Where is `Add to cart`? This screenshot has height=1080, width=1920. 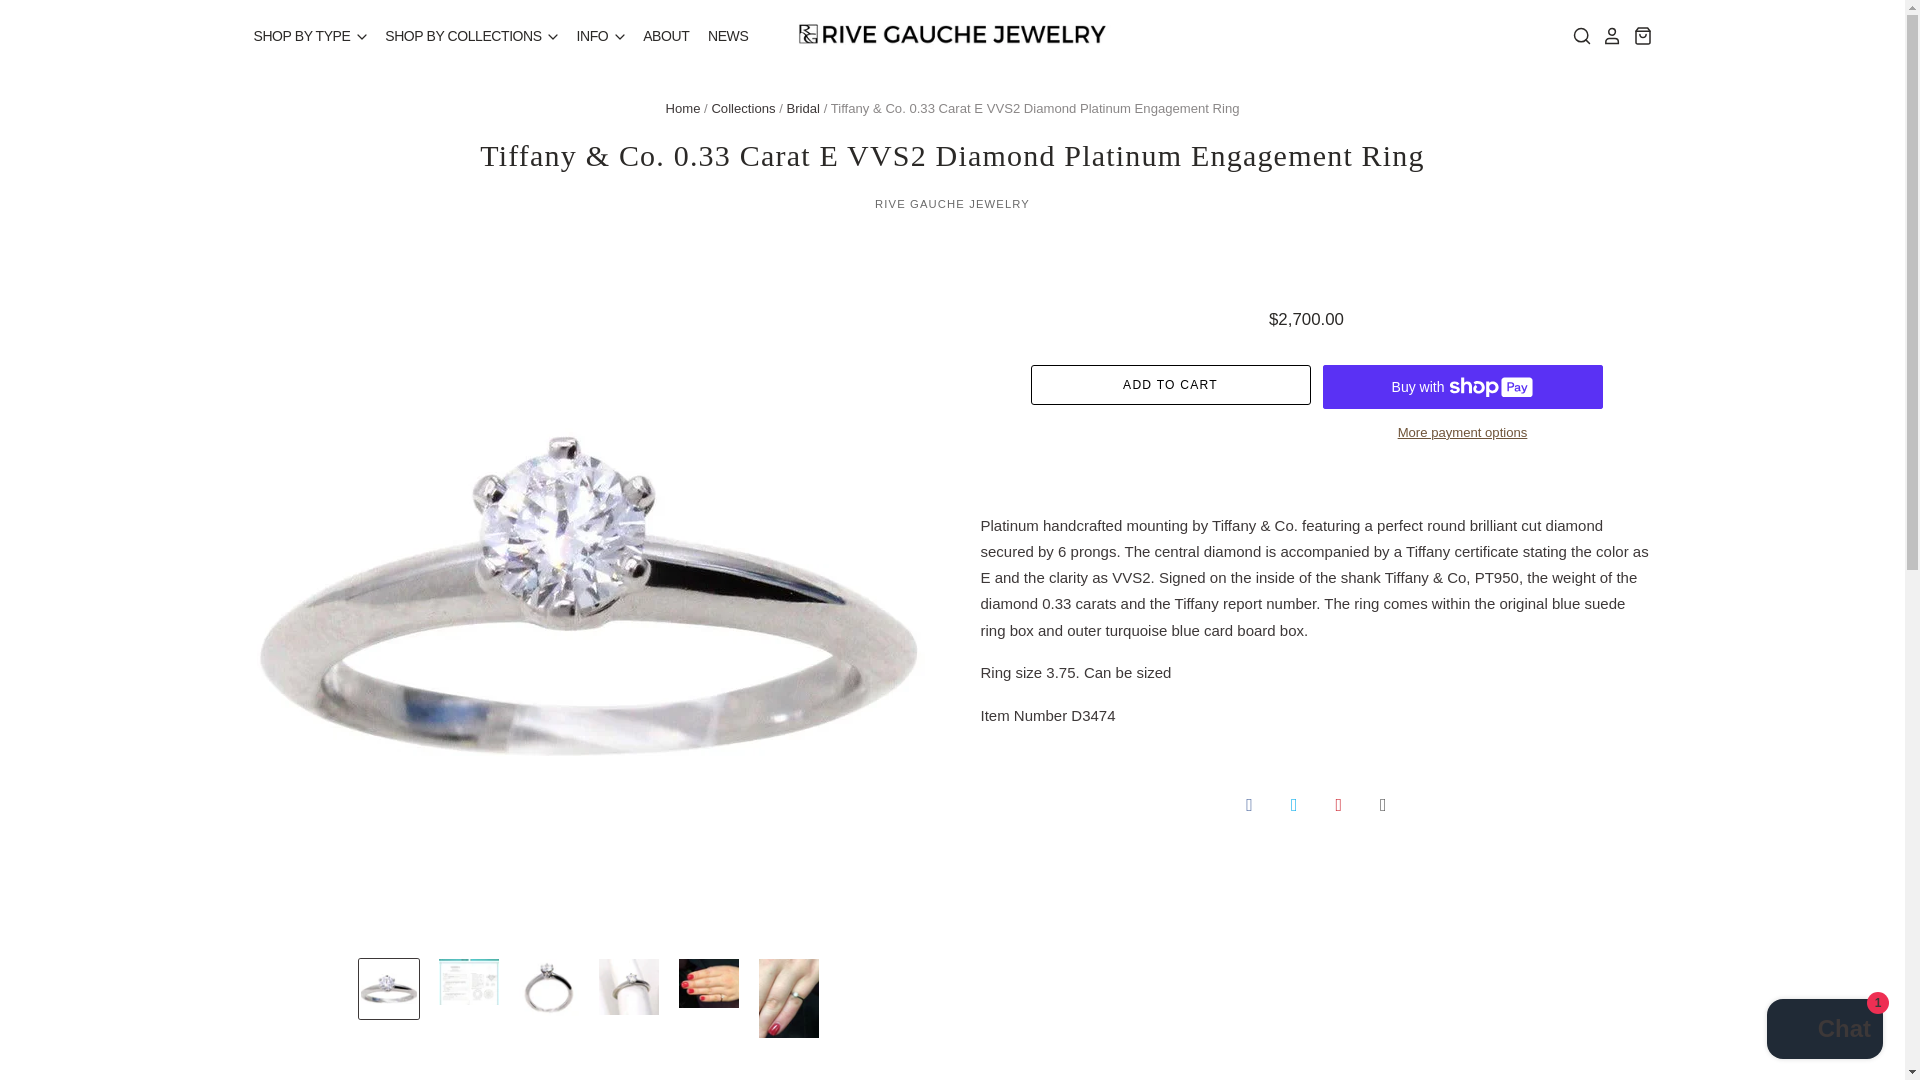 Add to cart is located at coordinates (1169, 385).